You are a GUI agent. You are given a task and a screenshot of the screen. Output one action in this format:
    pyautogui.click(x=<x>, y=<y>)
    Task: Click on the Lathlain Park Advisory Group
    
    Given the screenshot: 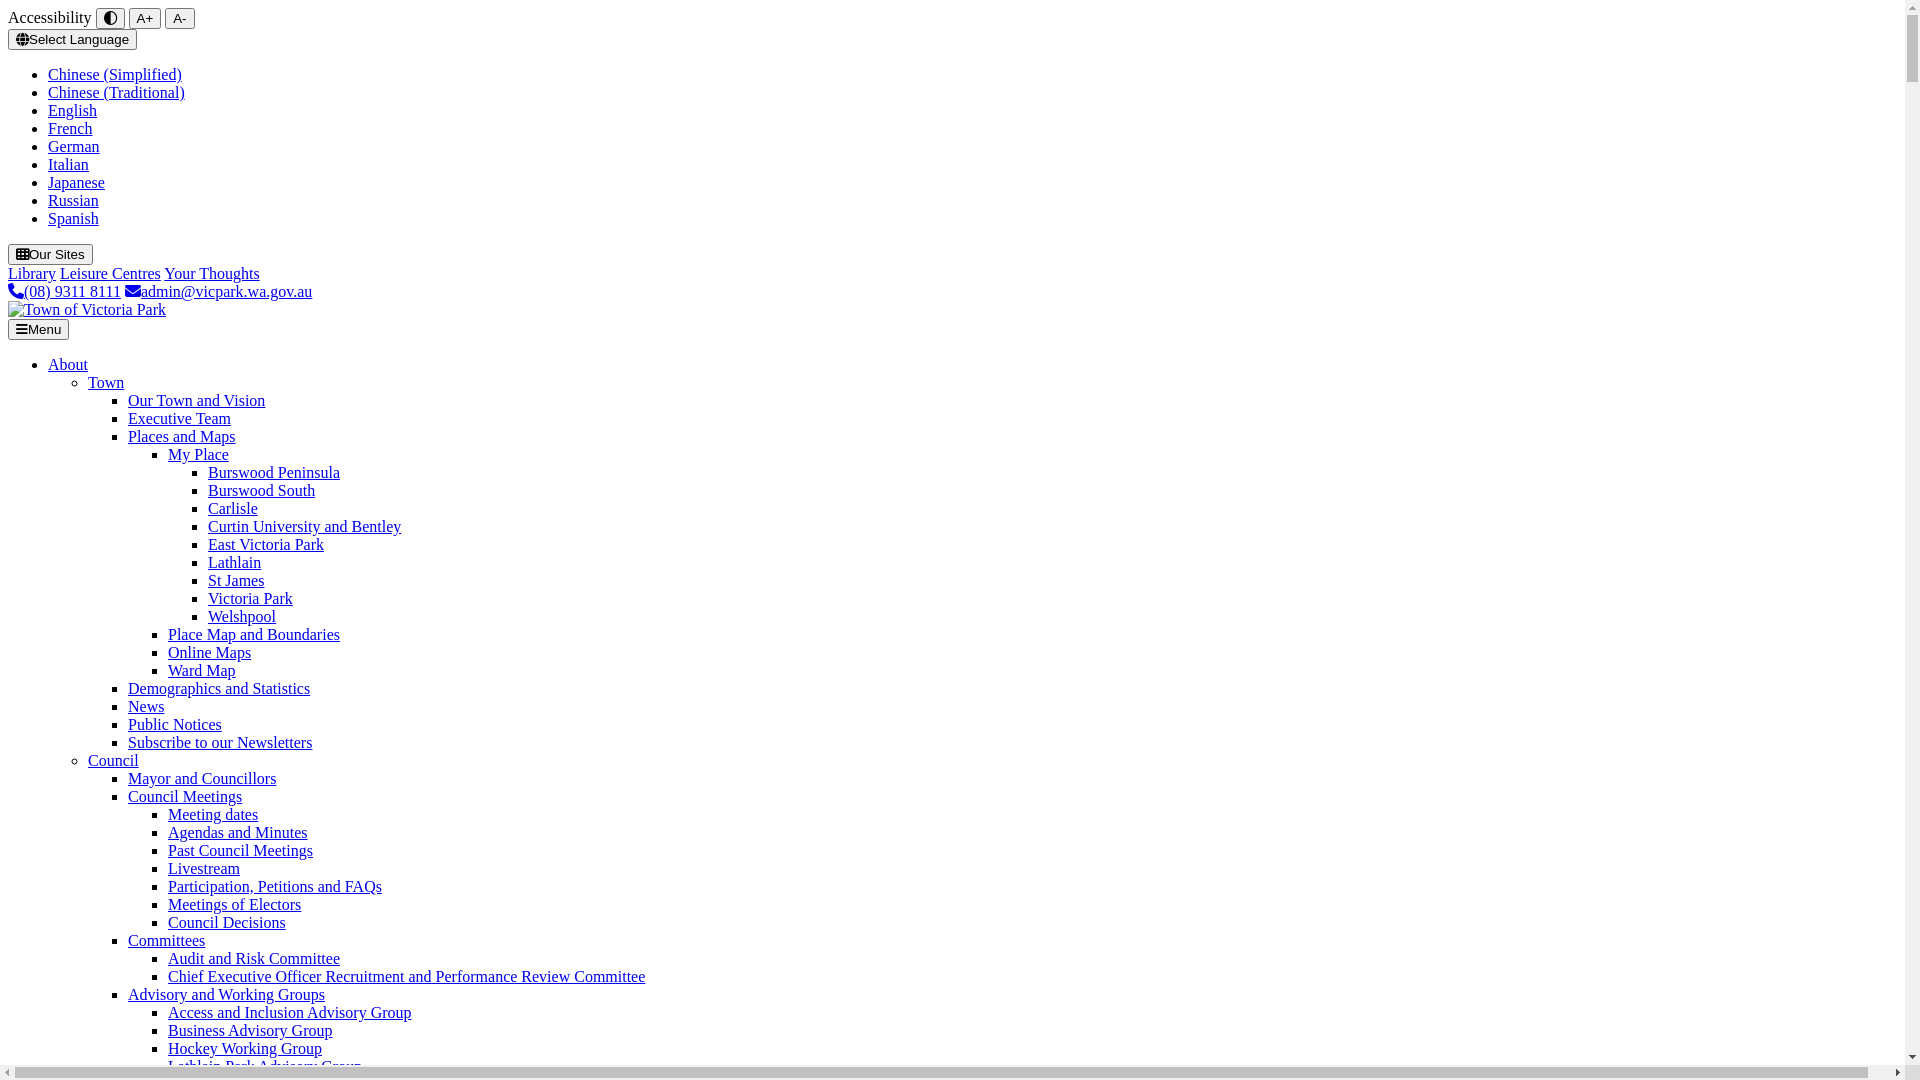 What is the action you would take?
    pyautogui.click(x=265, y=1066)
    